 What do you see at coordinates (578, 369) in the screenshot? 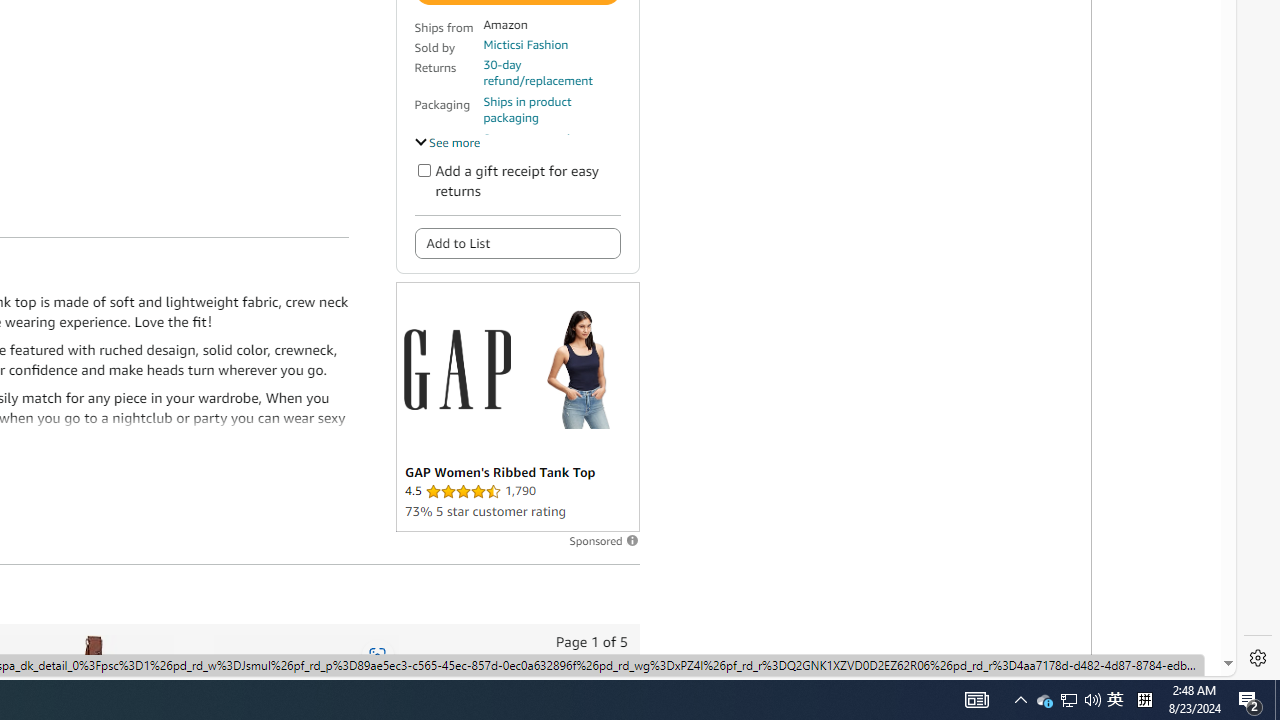
I see `GAP Women's Ribbed Tank Top` at bounding box center [578, 369].